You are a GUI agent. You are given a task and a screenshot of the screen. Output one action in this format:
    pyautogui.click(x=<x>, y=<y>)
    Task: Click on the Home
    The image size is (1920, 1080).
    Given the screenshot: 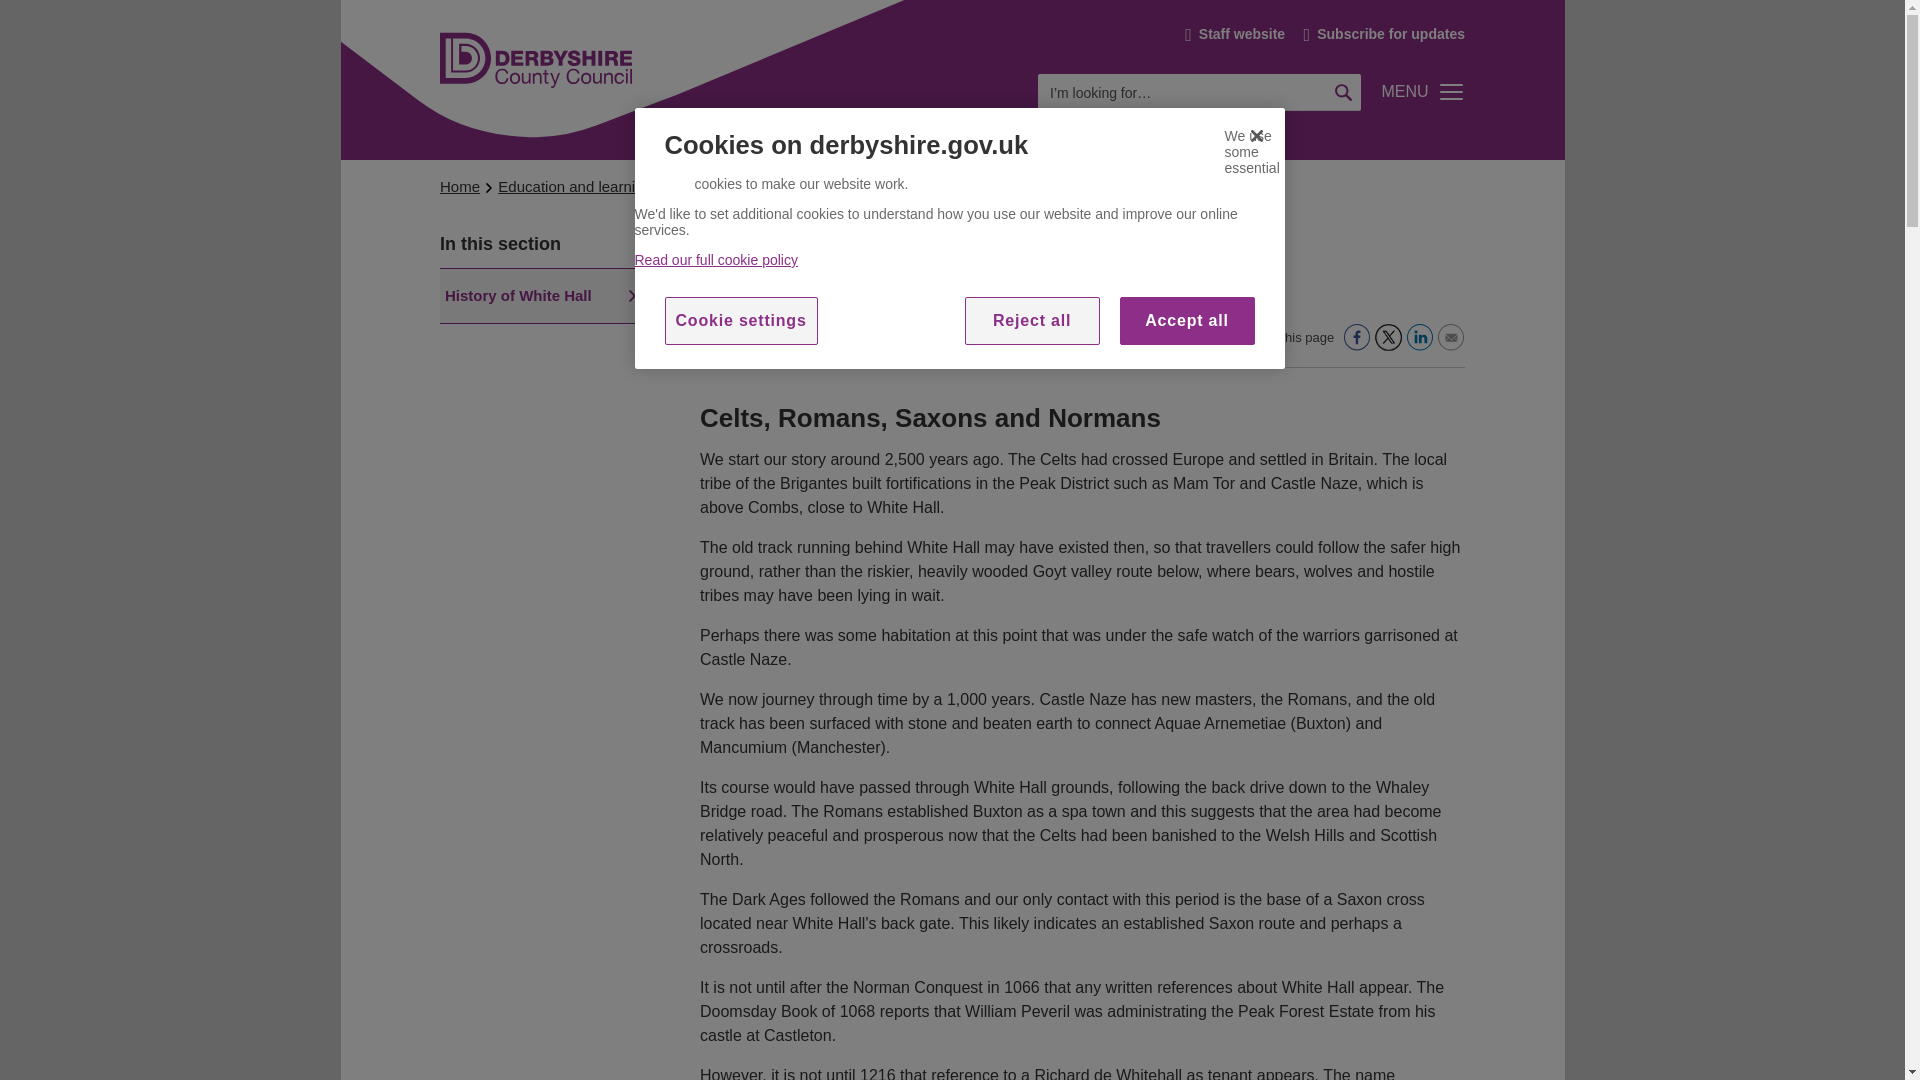 What is the action you would take?
    pyautogui.click(x=460, y=186)
    